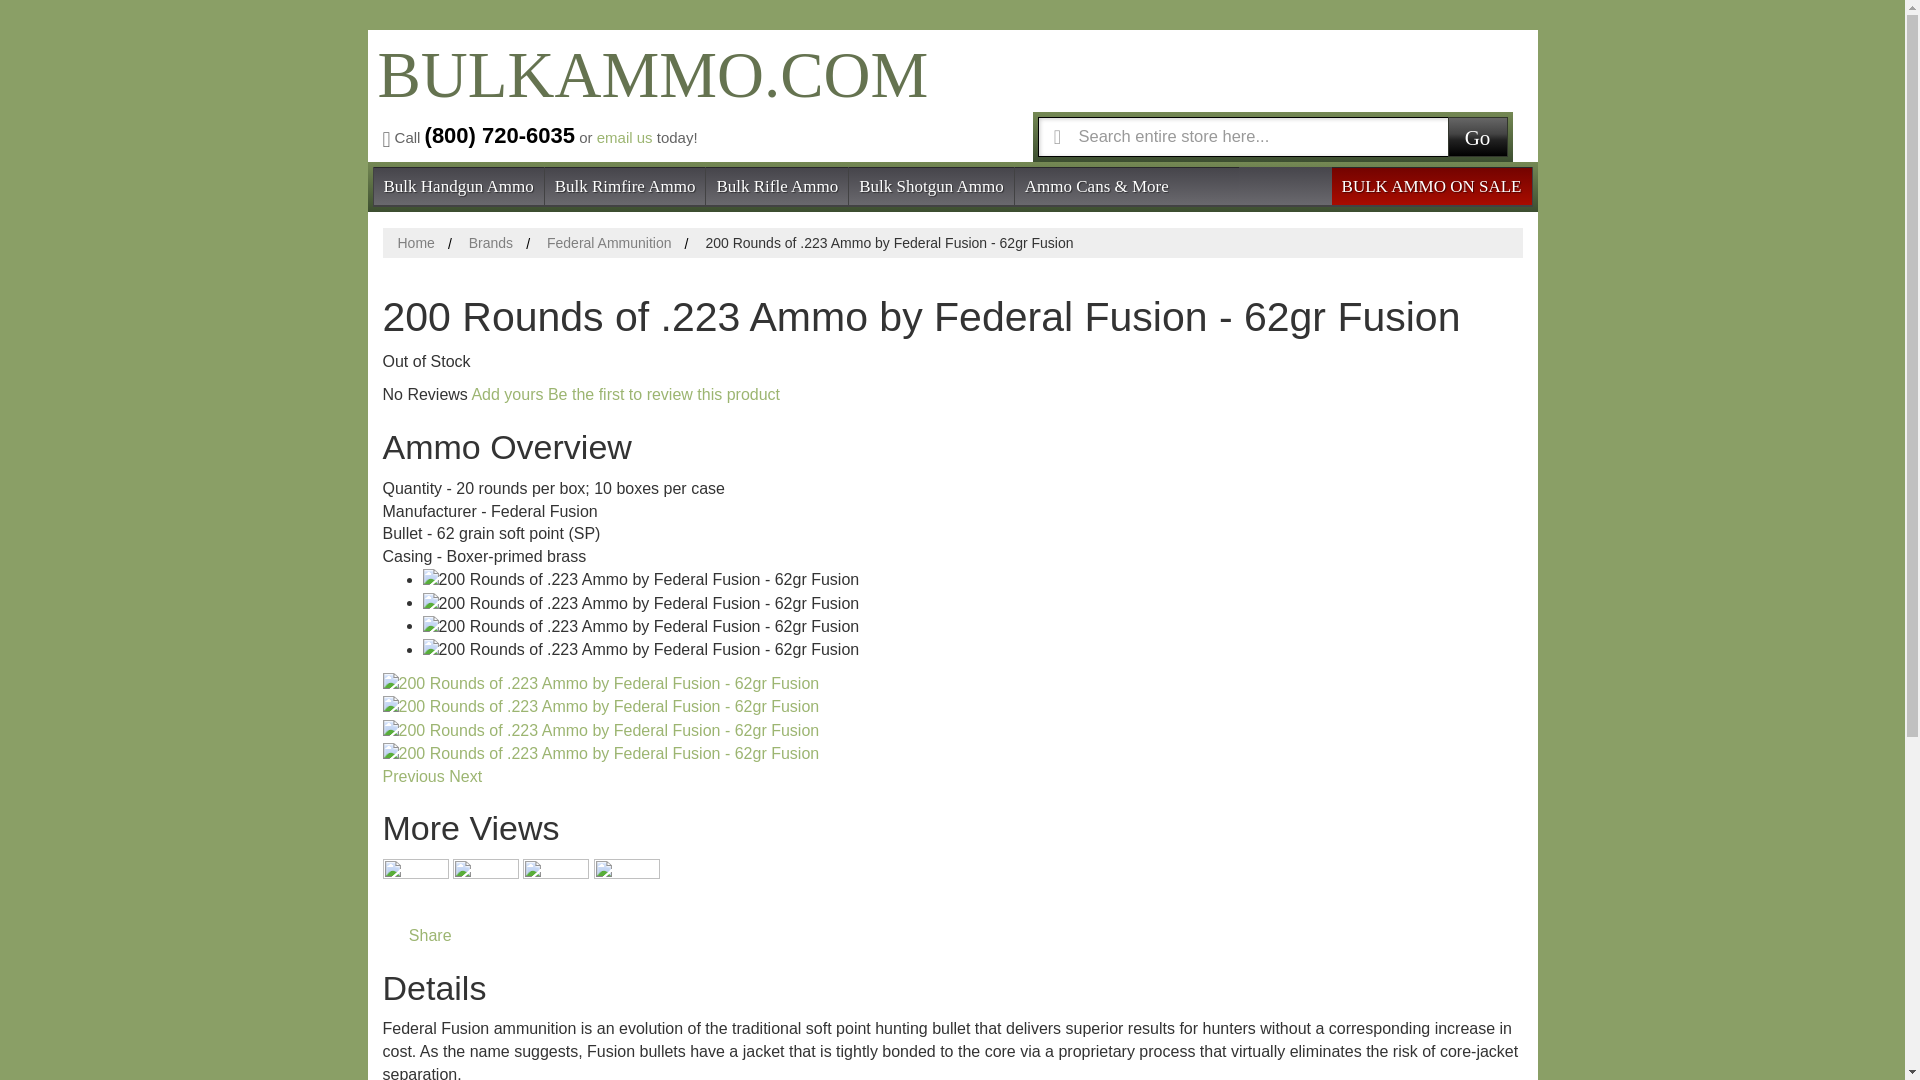  Describe the element at coordinates (648, 92) in the screenshot. I see `Bulk Ammo For Sale` at that location.